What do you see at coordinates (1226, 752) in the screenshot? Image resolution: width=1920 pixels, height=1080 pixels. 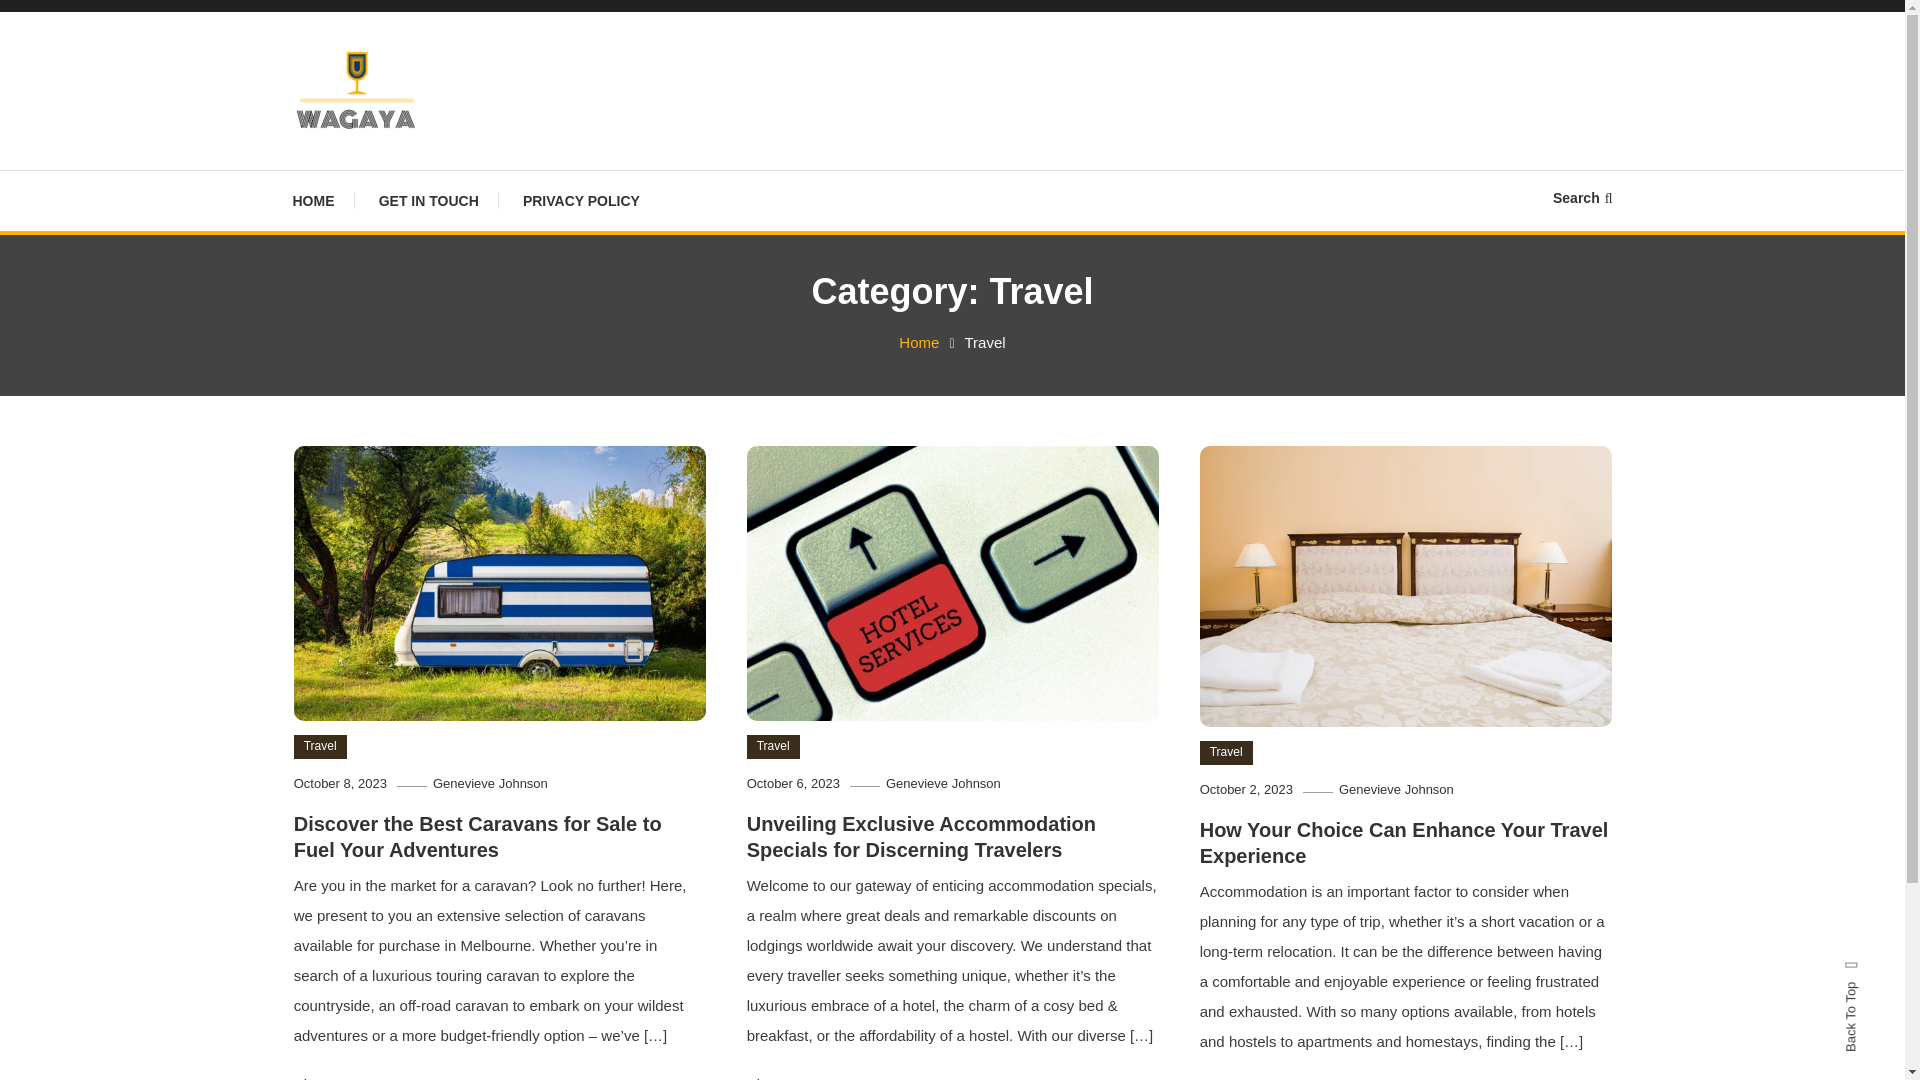 I see `Travel` at bounding box center [1226, 752].